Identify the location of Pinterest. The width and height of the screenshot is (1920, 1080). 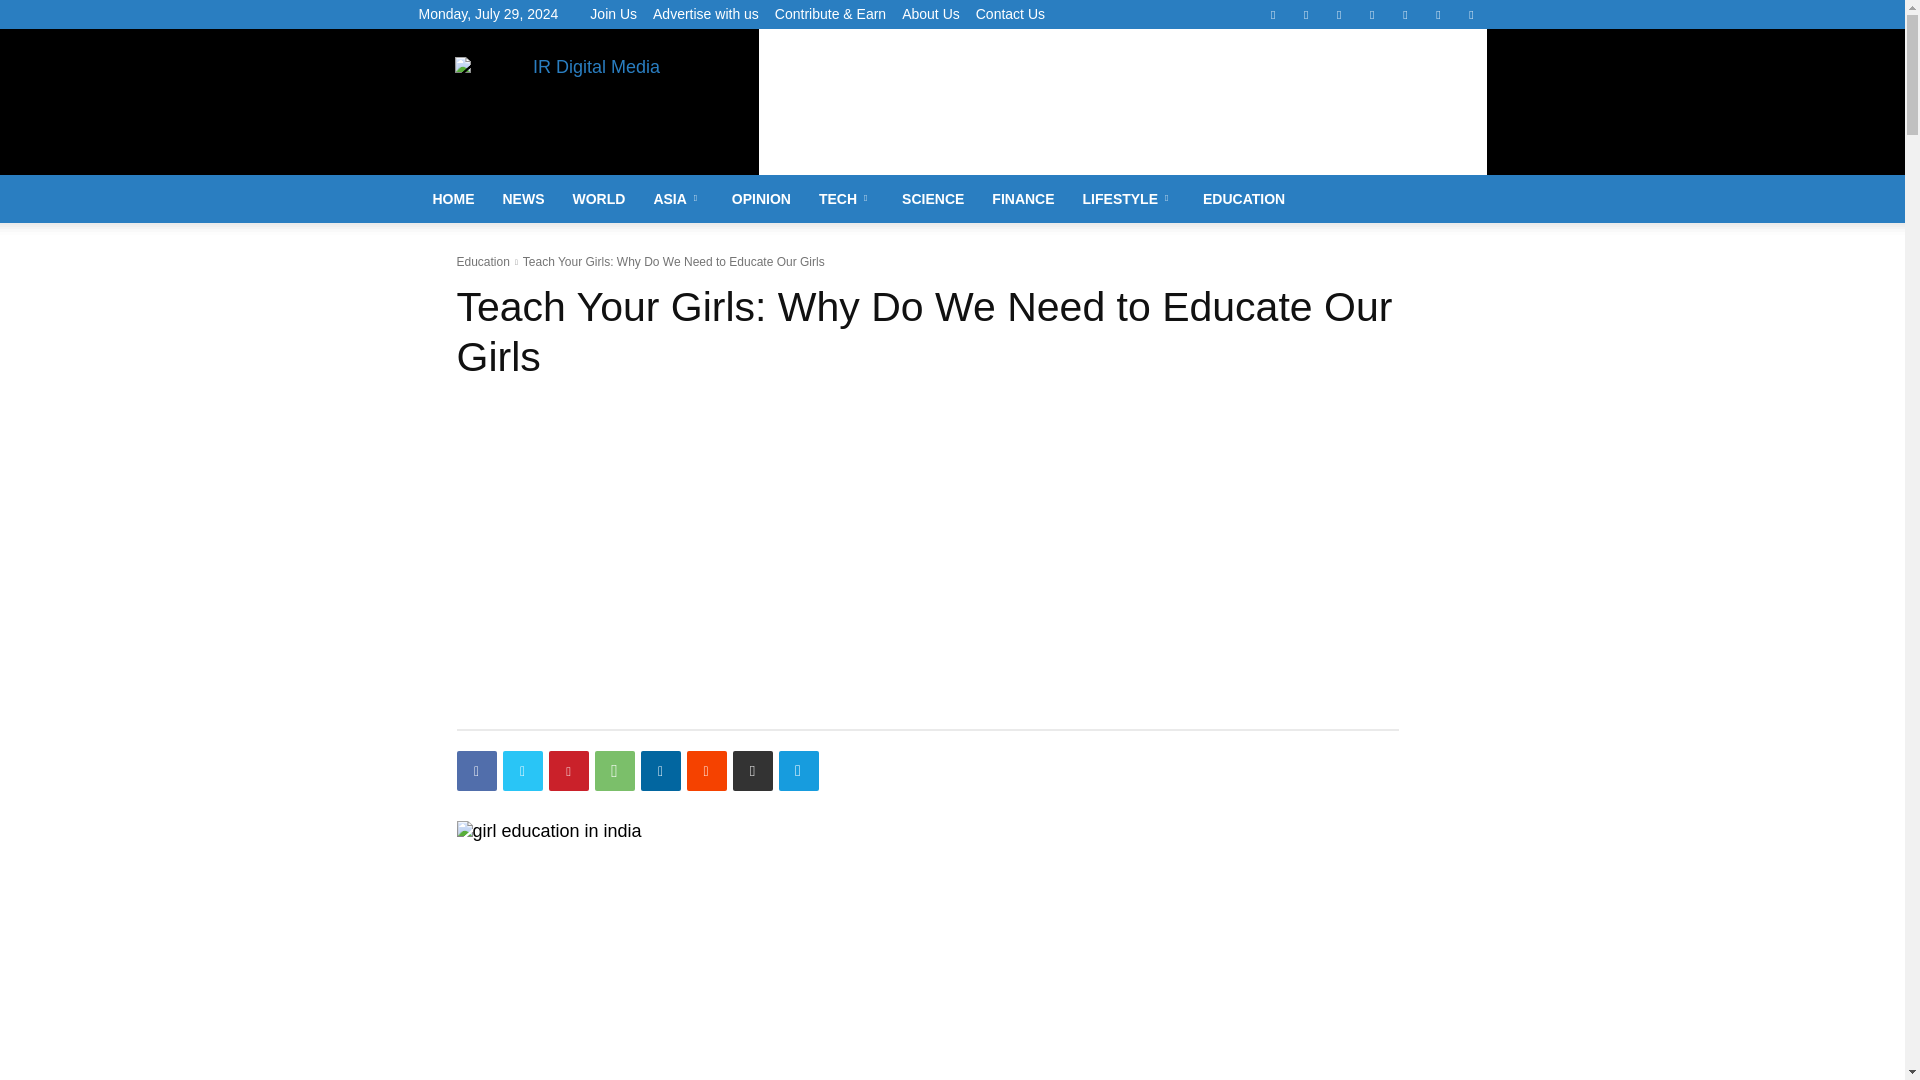
(1338, 14).